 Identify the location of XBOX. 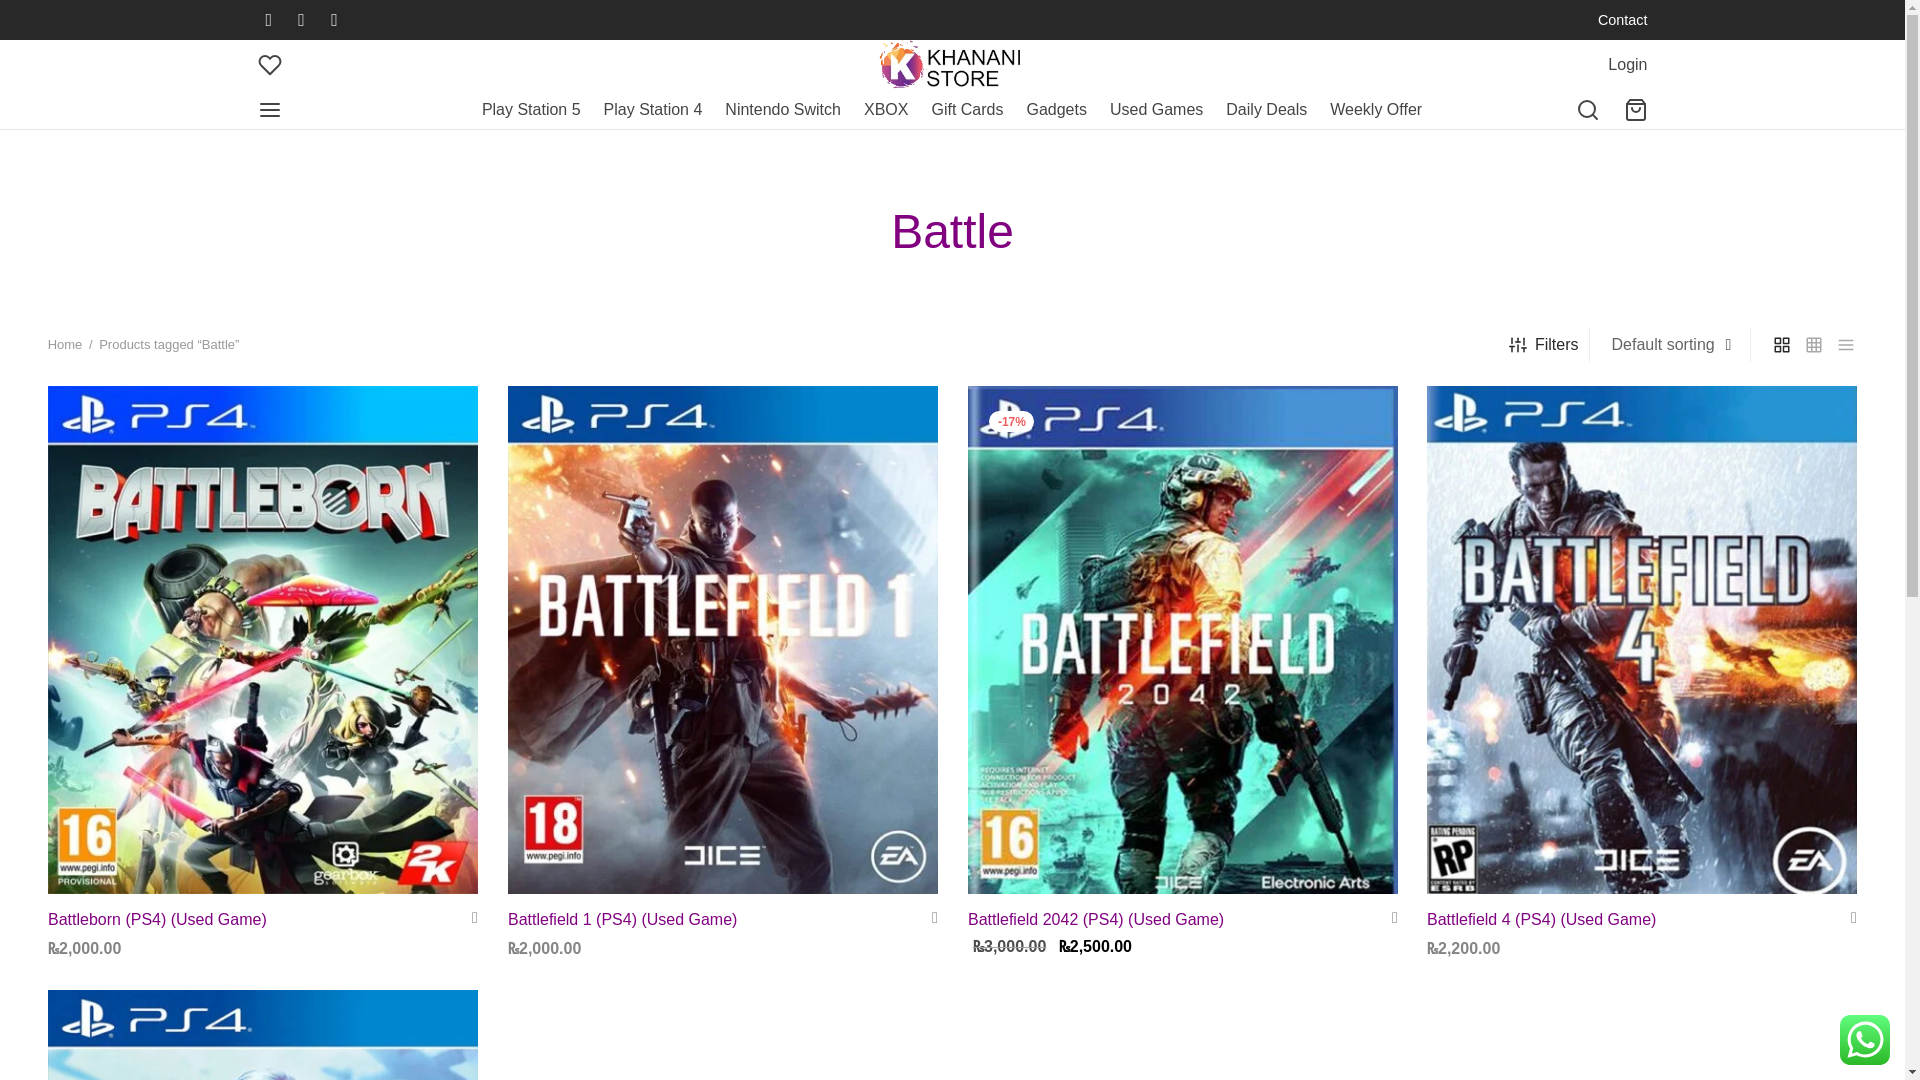
(886, 110).